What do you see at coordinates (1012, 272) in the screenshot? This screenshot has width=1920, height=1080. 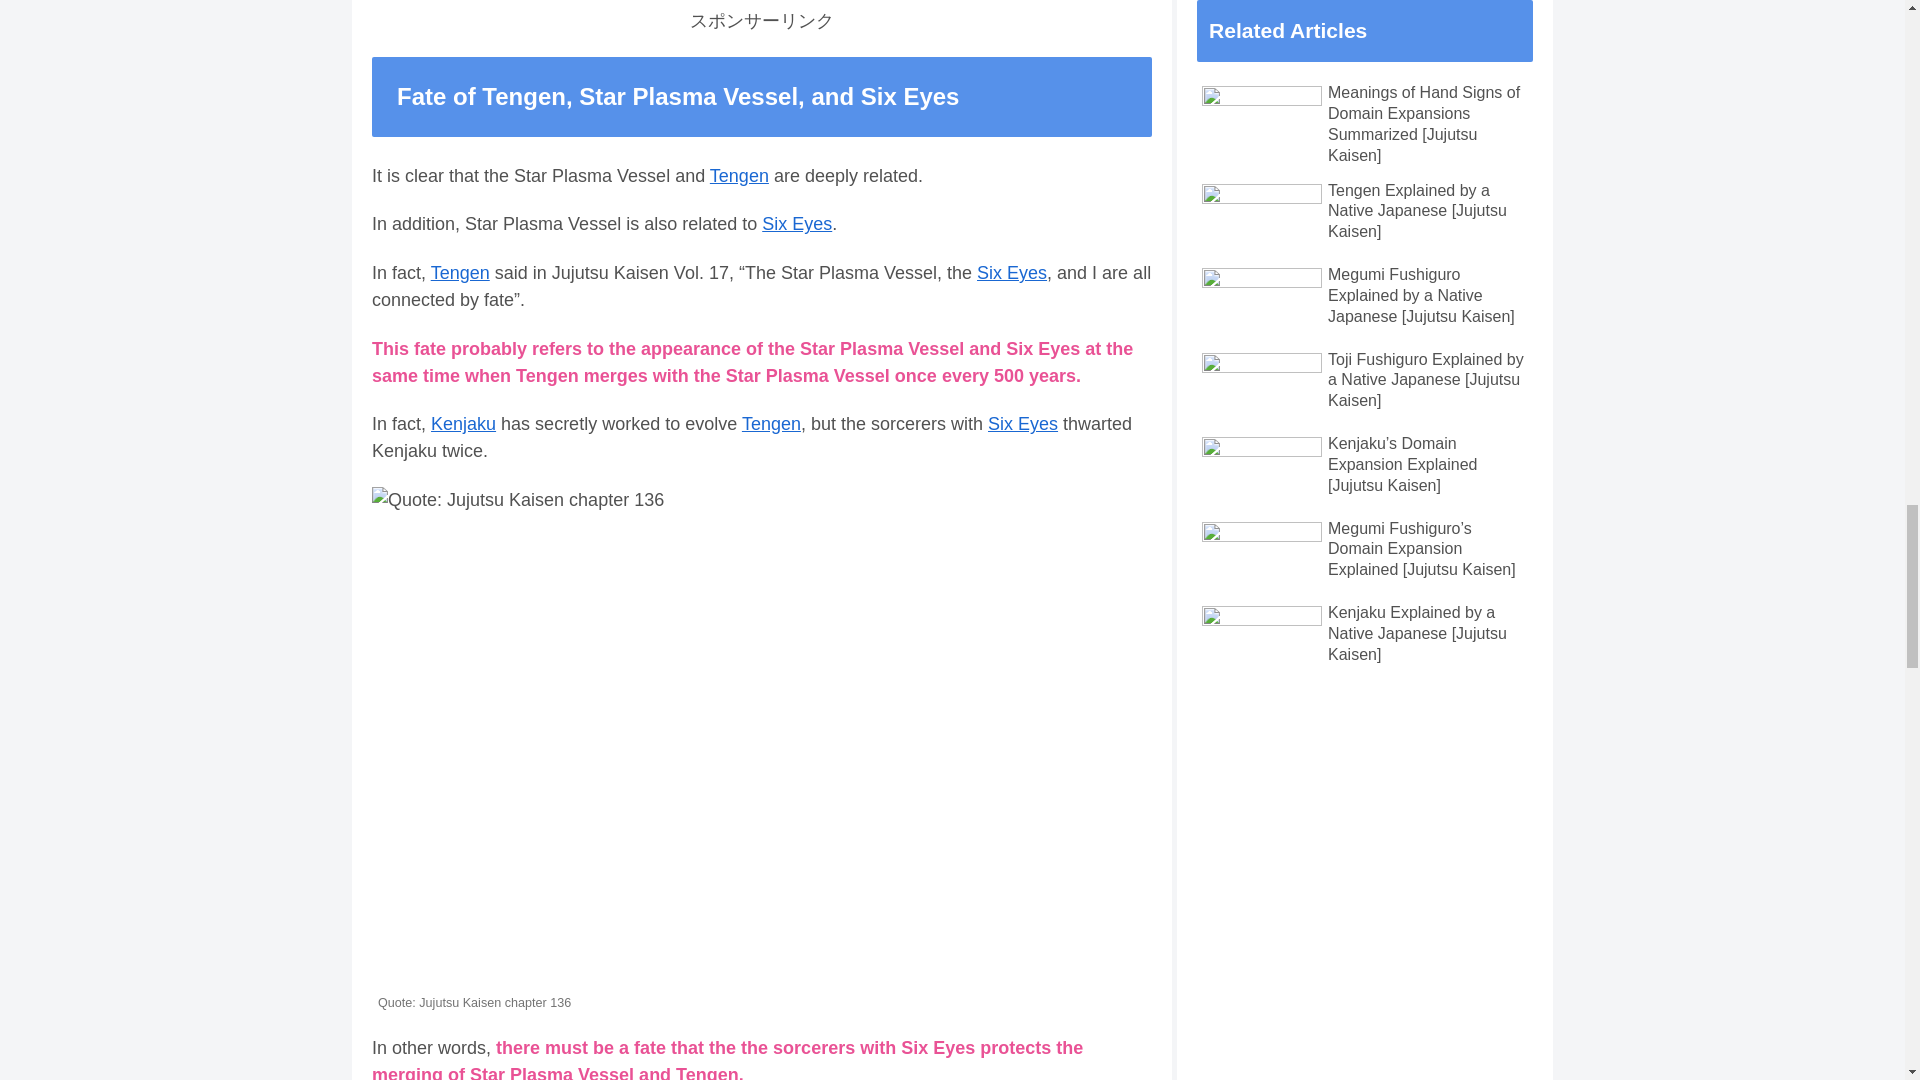 I see `Six Eyes` at bounding box center [1012, 272].